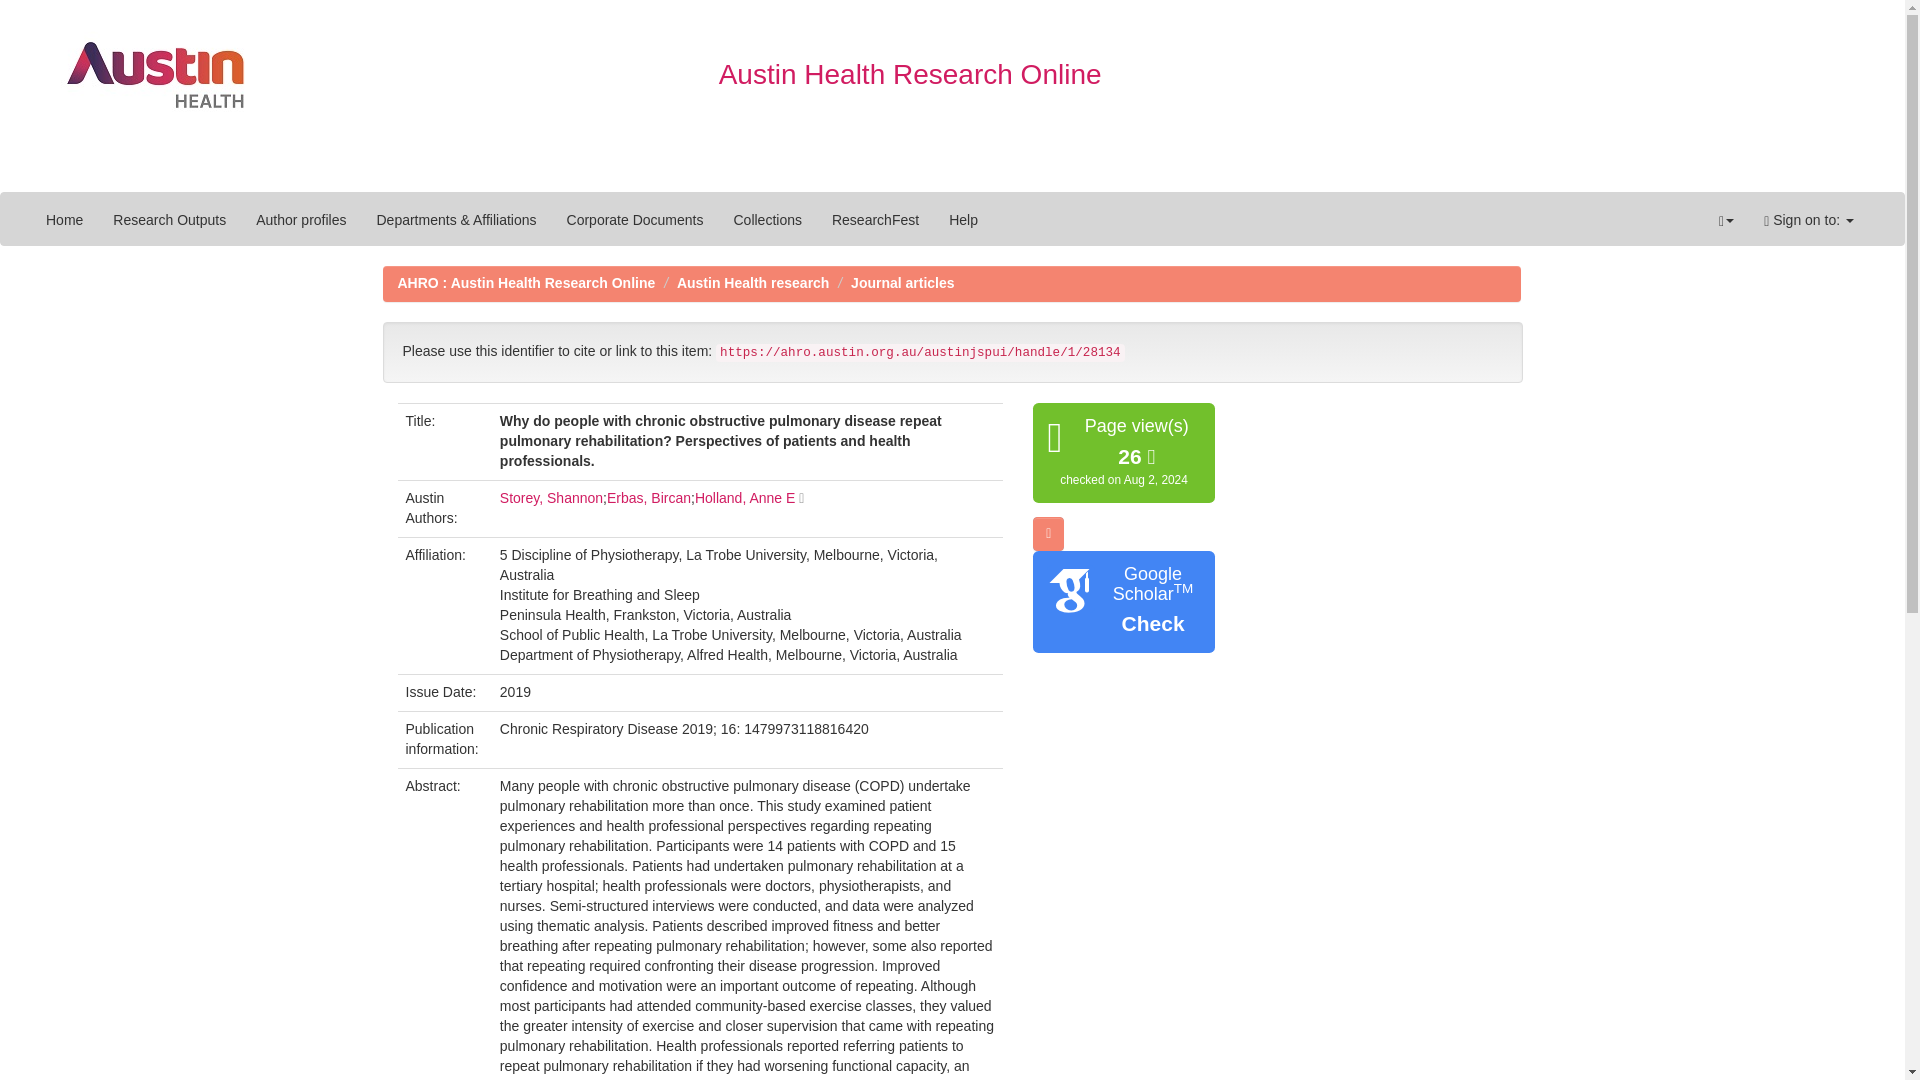  I want to click on Journal articles, so click(902, 282).